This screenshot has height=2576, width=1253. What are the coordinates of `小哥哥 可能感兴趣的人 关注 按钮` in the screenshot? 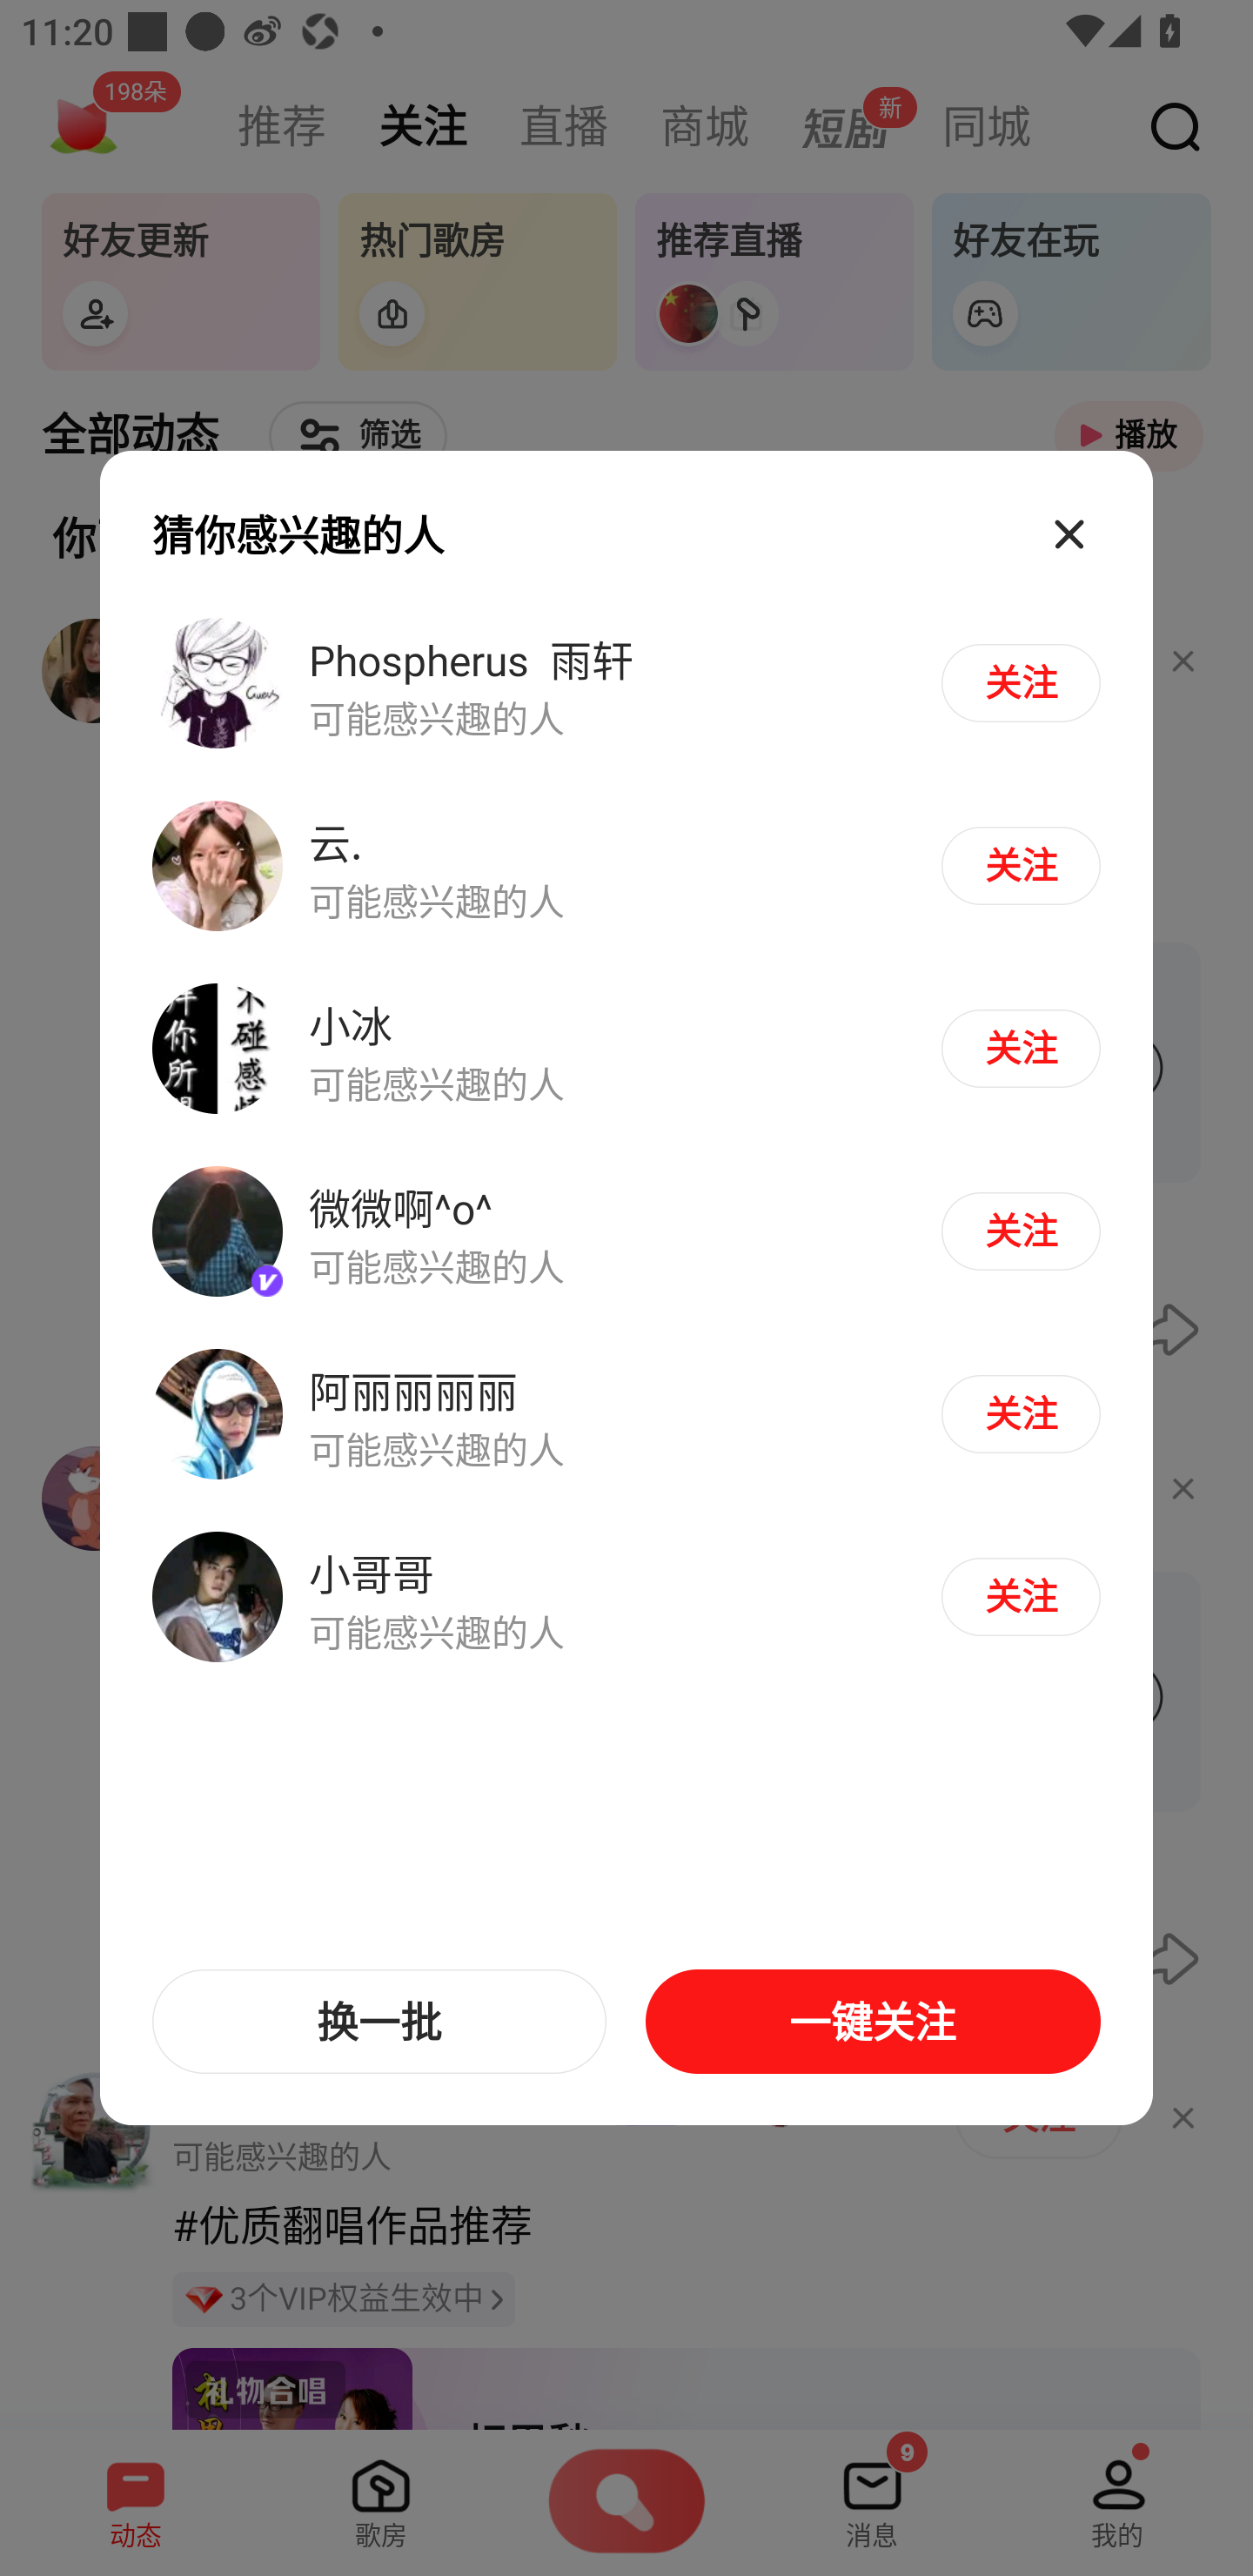 It's located at (626, 1595).